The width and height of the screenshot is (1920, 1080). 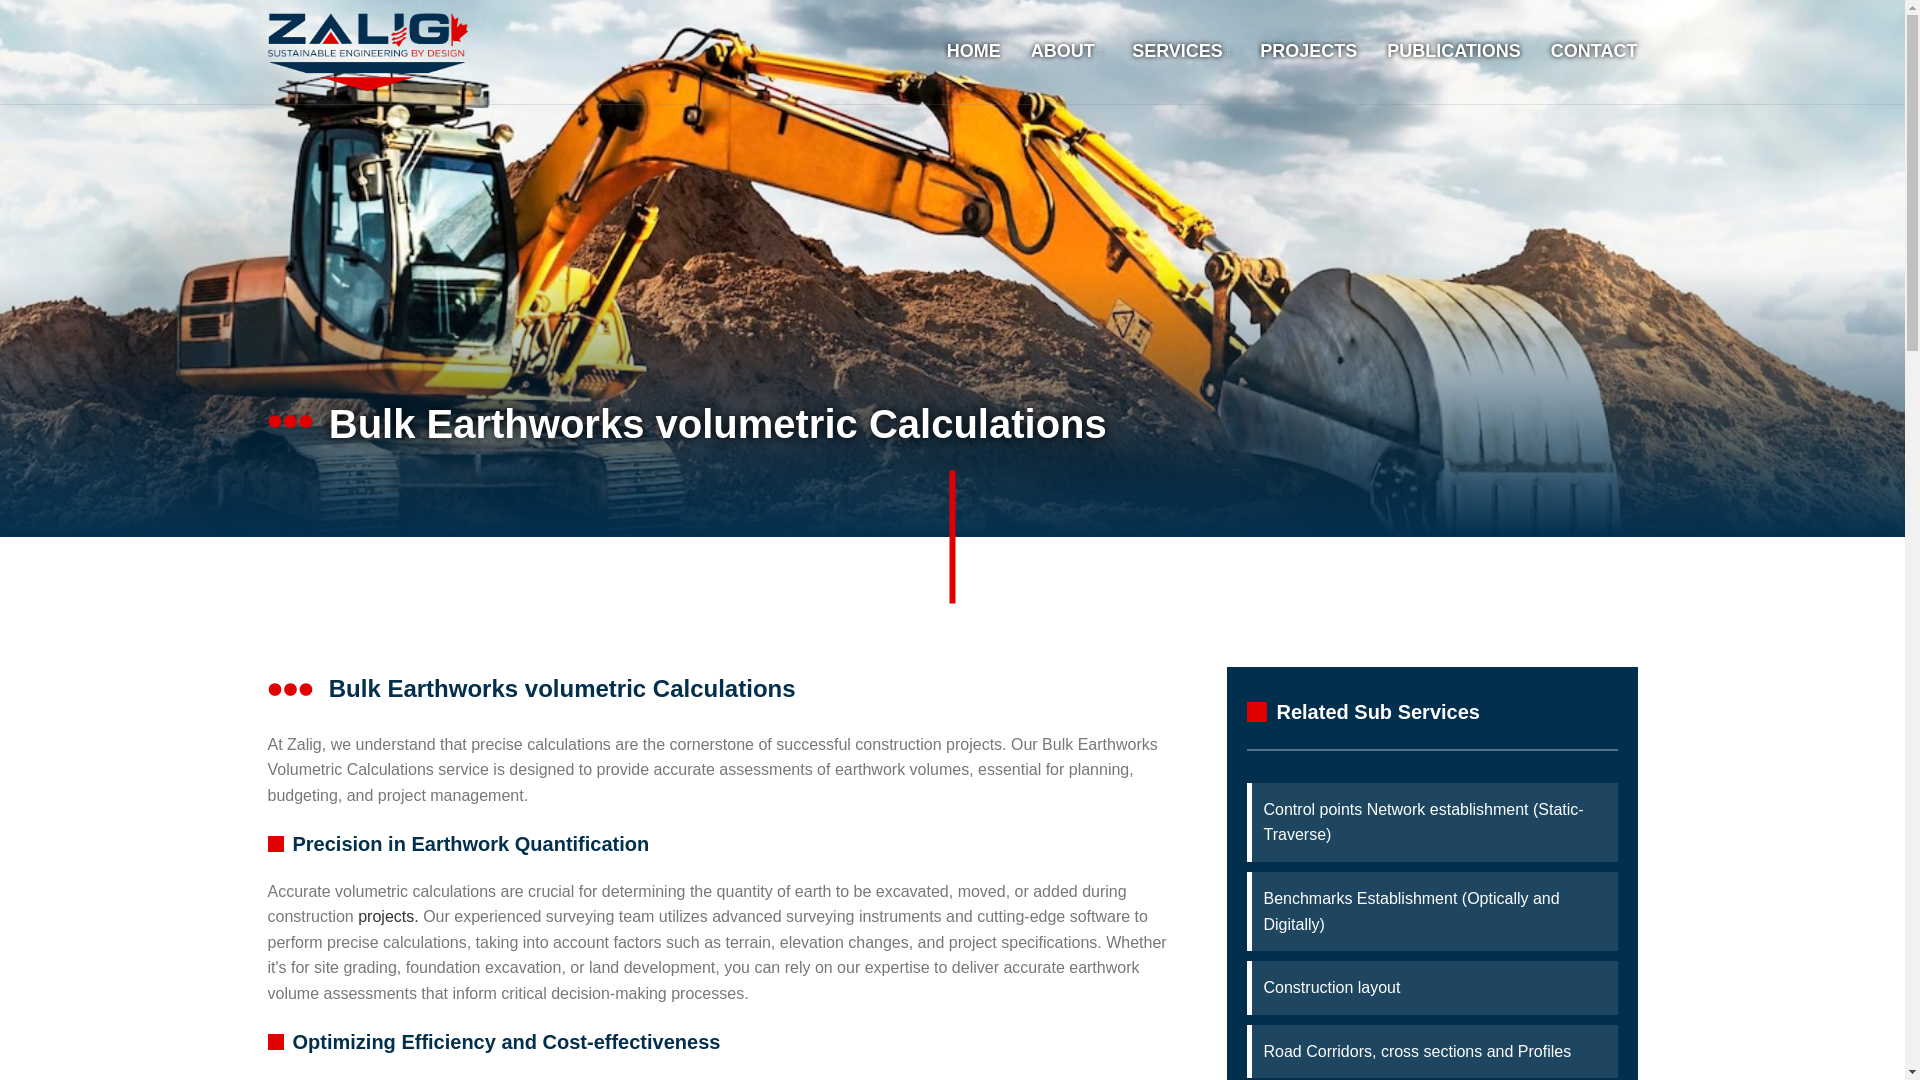 What do you see at coordinates (1434, 1051) in the screenshot?
I see `Road Corridors, cross sections and Profiles` at bounding box center [1434, 1051].